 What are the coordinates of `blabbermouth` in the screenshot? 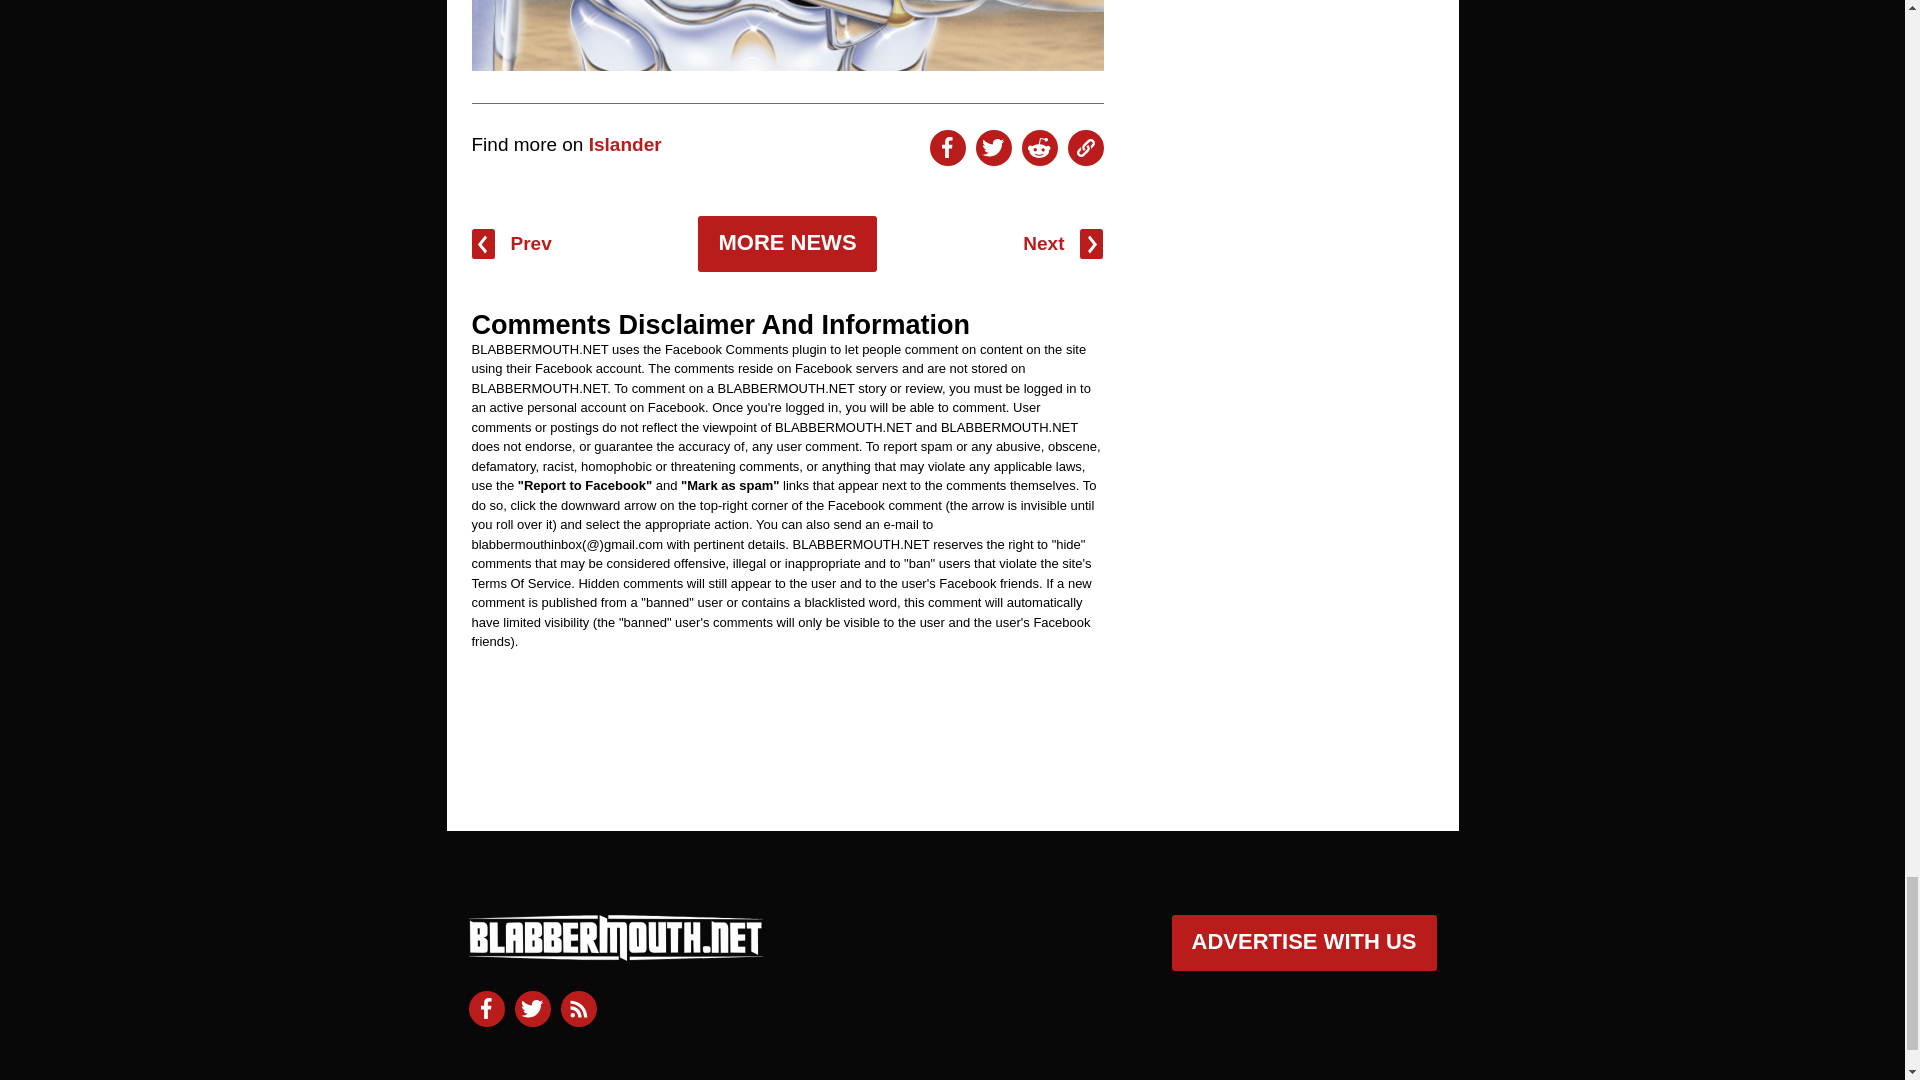 It's located at (615, 952).